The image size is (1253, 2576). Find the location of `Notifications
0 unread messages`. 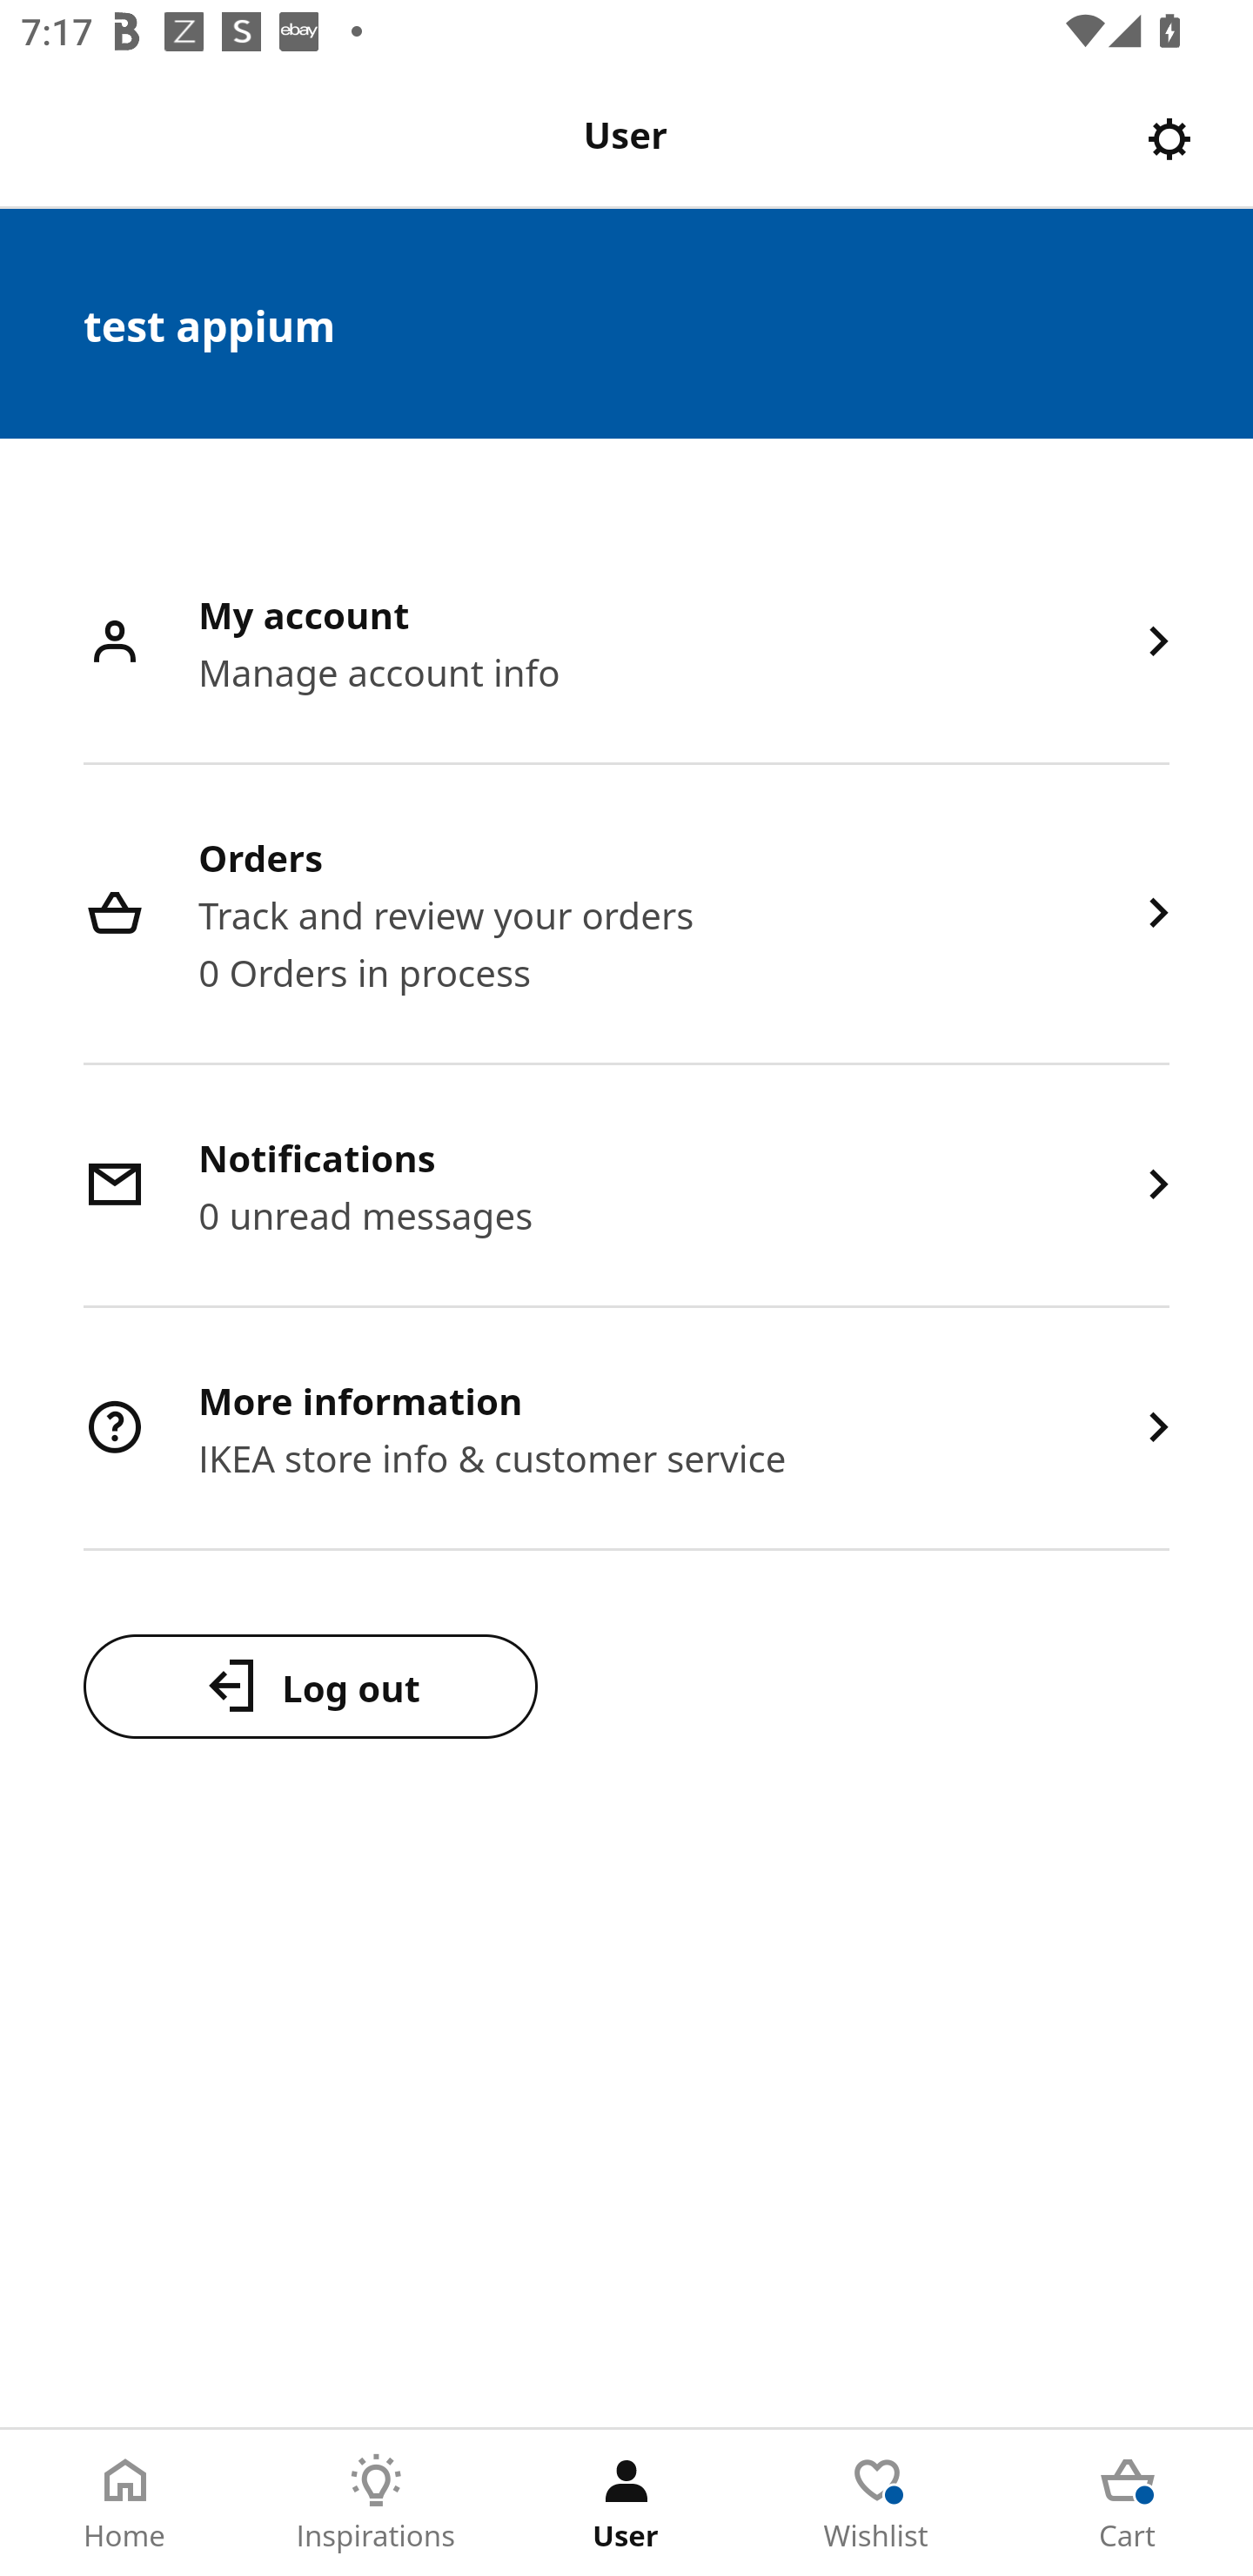

Notifications
0 unread messages is located at coordinates (626, 1187).